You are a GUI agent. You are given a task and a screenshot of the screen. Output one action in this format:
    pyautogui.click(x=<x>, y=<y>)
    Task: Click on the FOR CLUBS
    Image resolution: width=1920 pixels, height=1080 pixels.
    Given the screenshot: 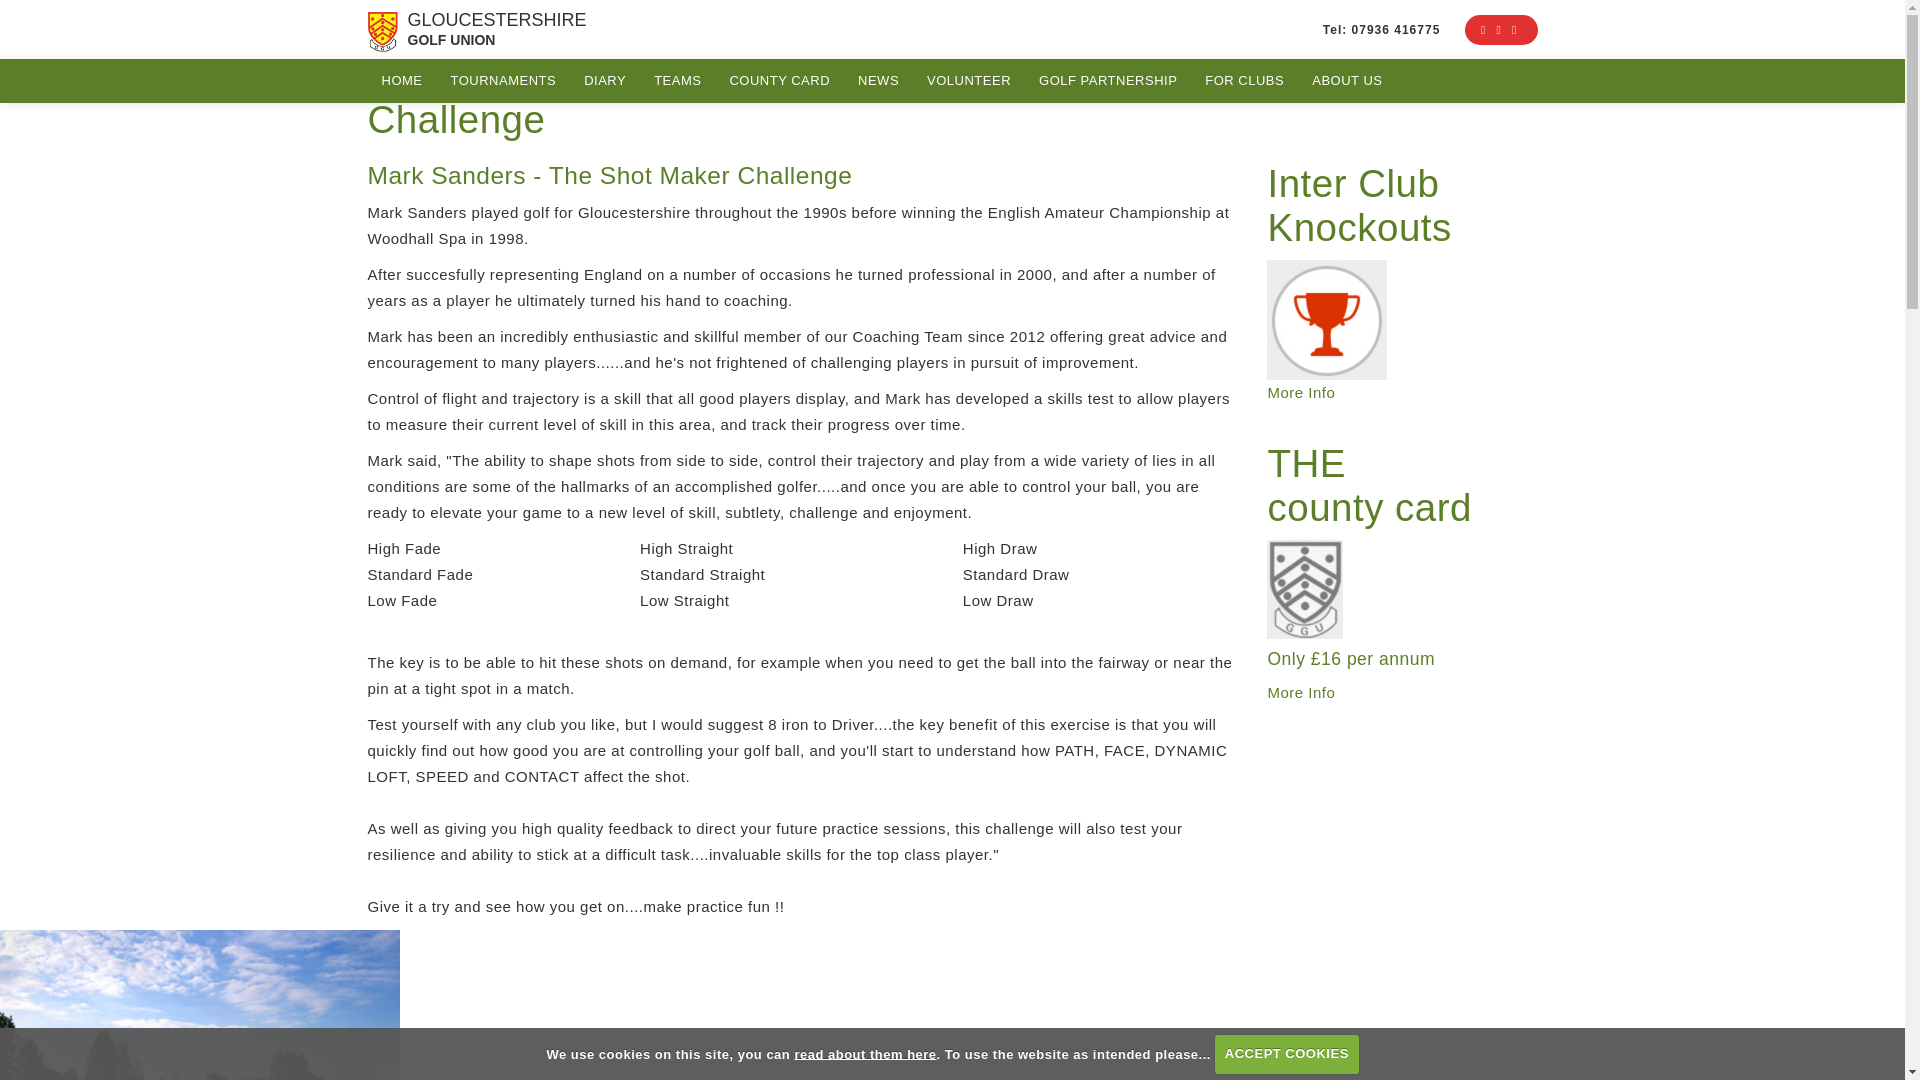 What is the action you would take?
    pyautogui.click(x=1244, y=80)
    